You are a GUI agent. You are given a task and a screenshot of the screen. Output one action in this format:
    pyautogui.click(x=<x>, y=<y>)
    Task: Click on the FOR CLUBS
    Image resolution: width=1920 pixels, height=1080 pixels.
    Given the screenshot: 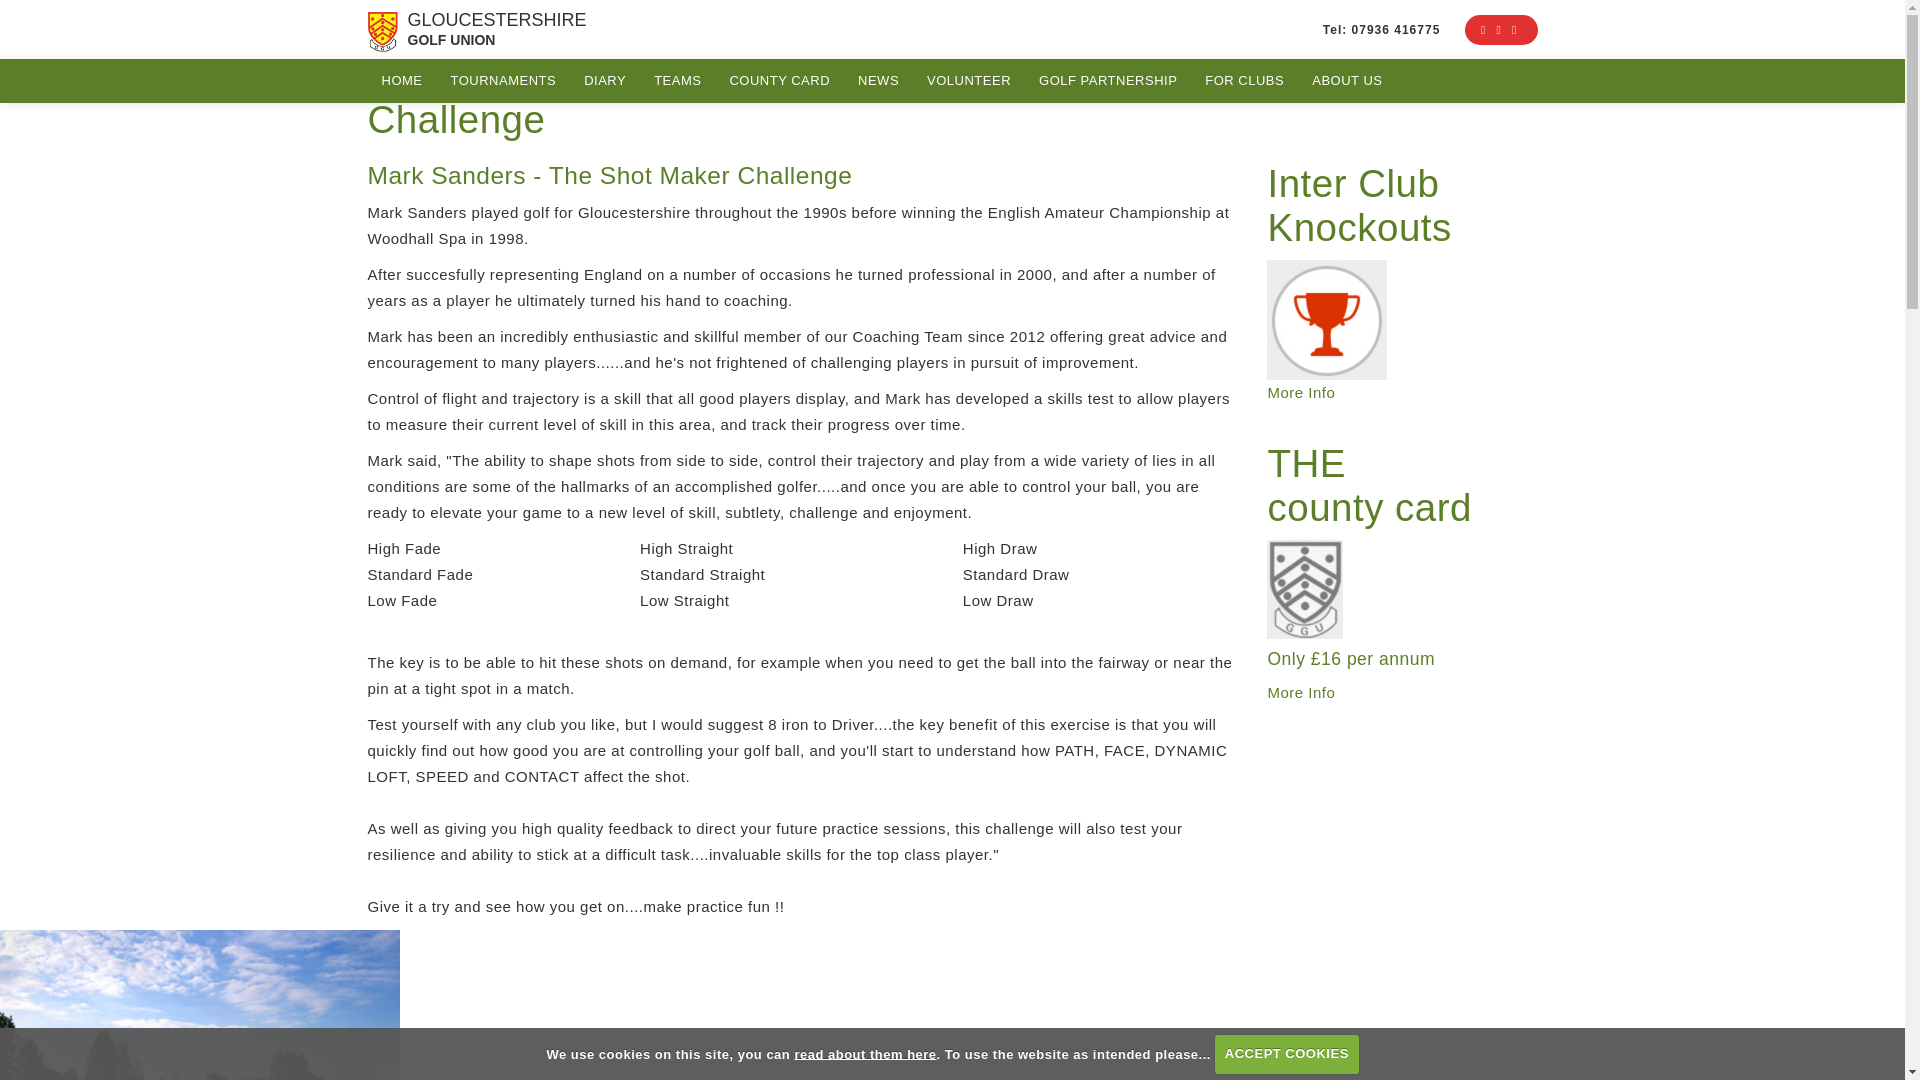 What is the action you would take?
    pyautogui.click(x=1244, y=80)
    